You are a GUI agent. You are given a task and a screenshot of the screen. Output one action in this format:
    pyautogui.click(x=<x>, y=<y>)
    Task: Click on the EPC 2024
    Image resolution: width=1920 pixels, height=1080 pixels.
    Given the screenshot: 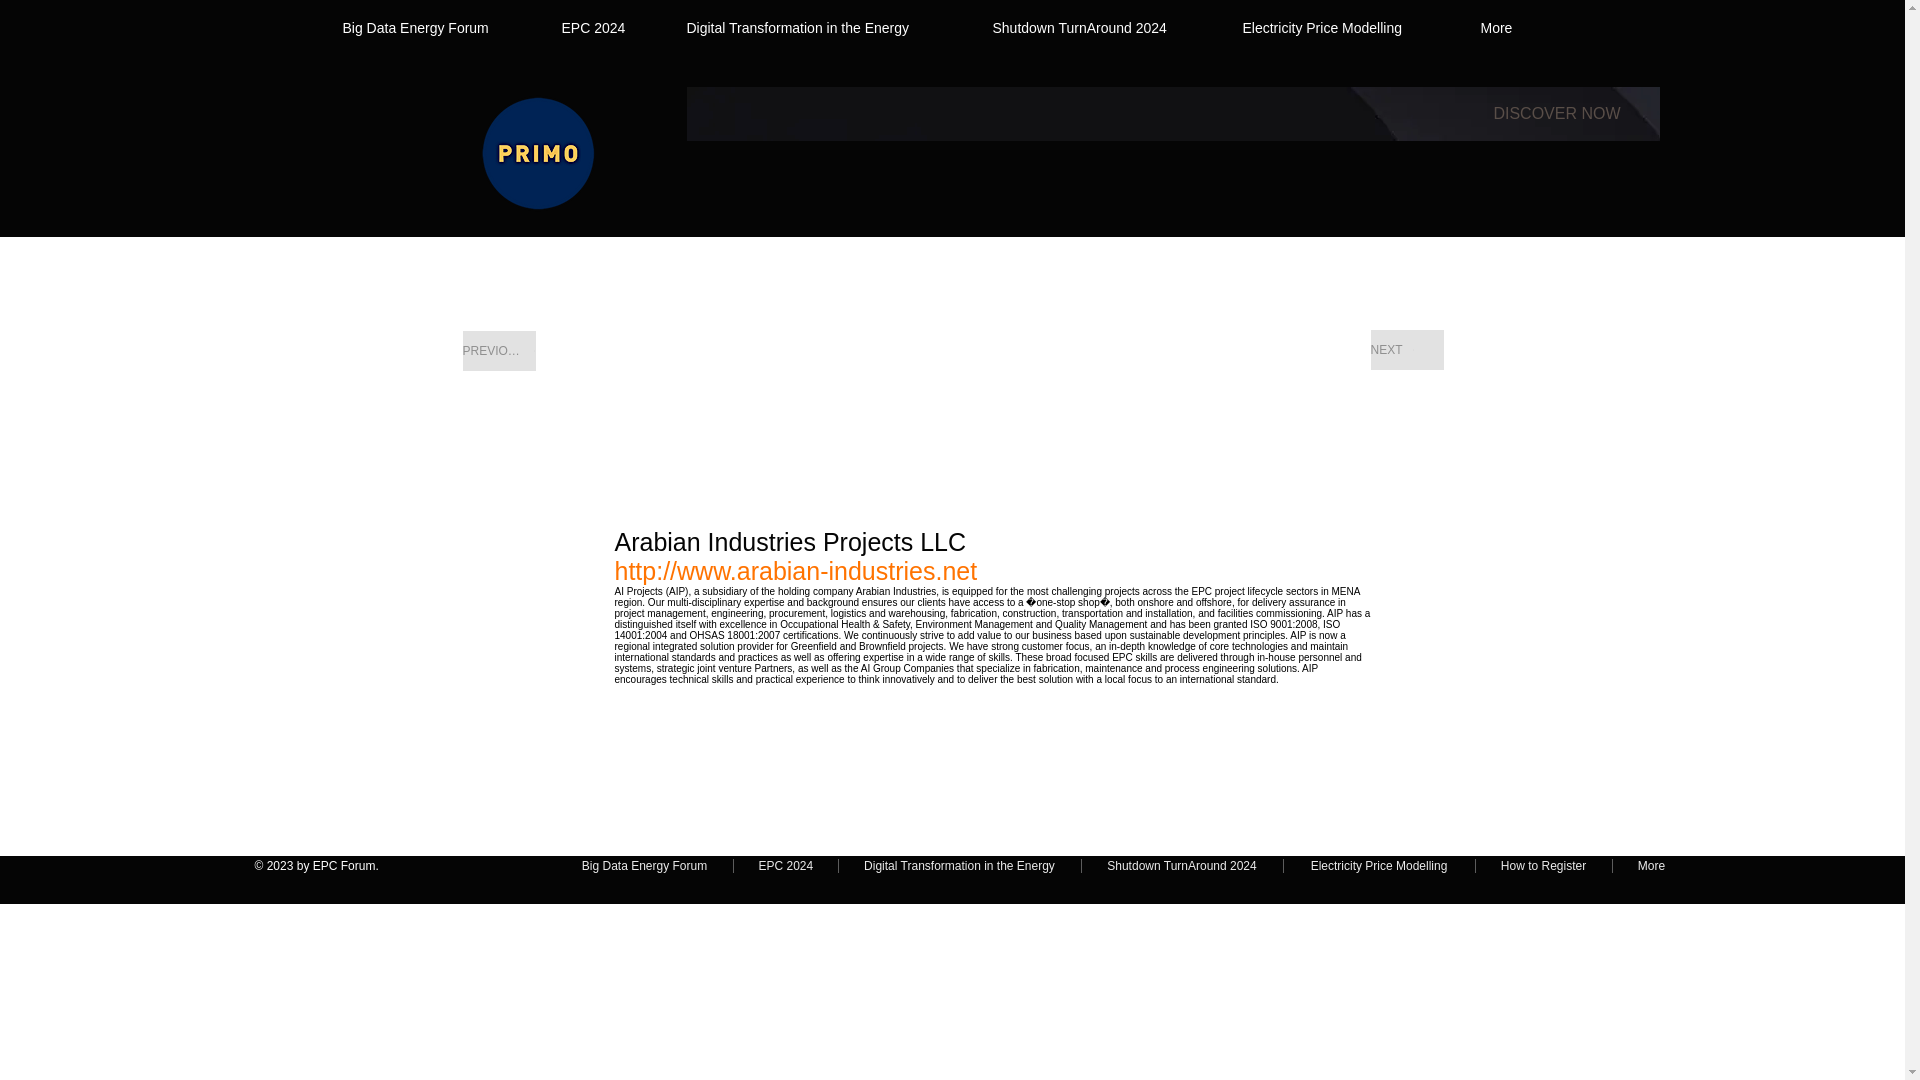 What is the action you would take?
    pyautogui.click(x=598, y=28)
    